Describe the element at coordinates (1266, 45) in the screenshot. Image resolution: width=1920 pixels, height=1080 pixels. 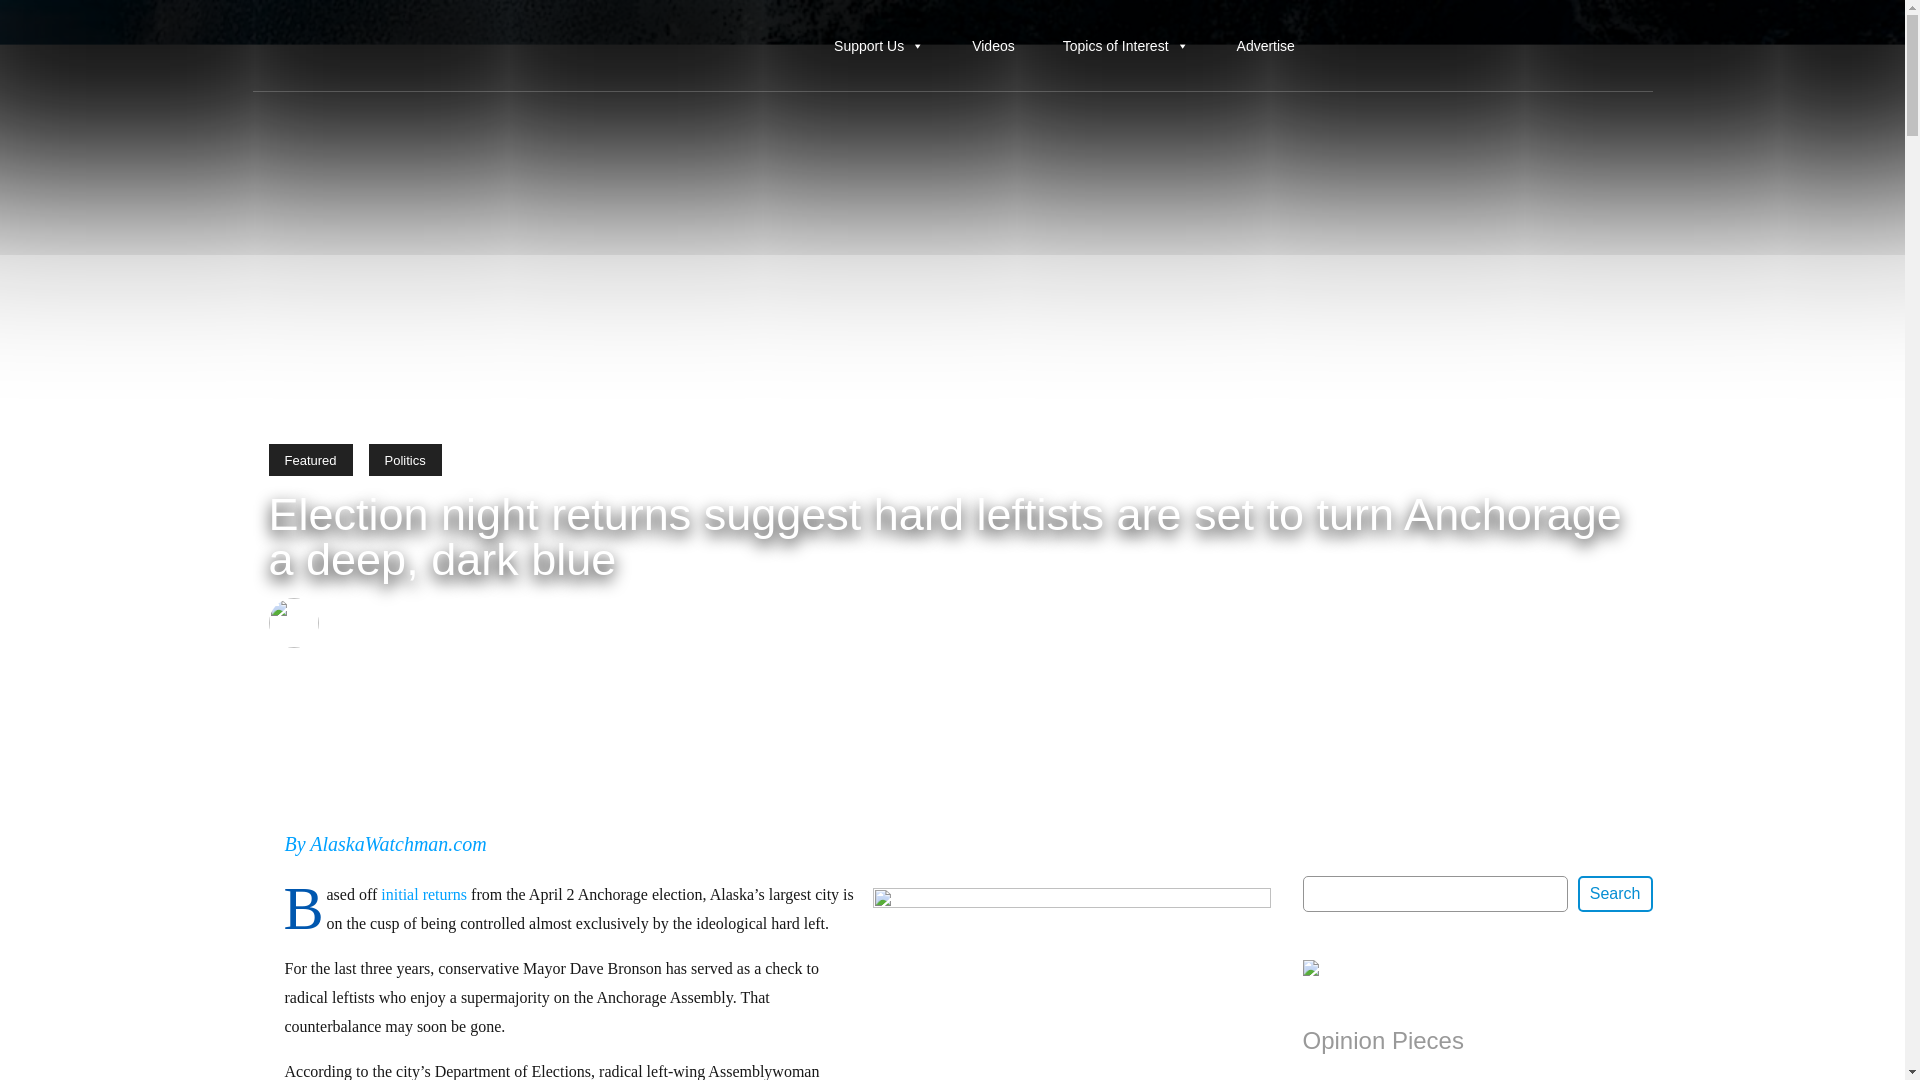
I see `Advertise` at that location.